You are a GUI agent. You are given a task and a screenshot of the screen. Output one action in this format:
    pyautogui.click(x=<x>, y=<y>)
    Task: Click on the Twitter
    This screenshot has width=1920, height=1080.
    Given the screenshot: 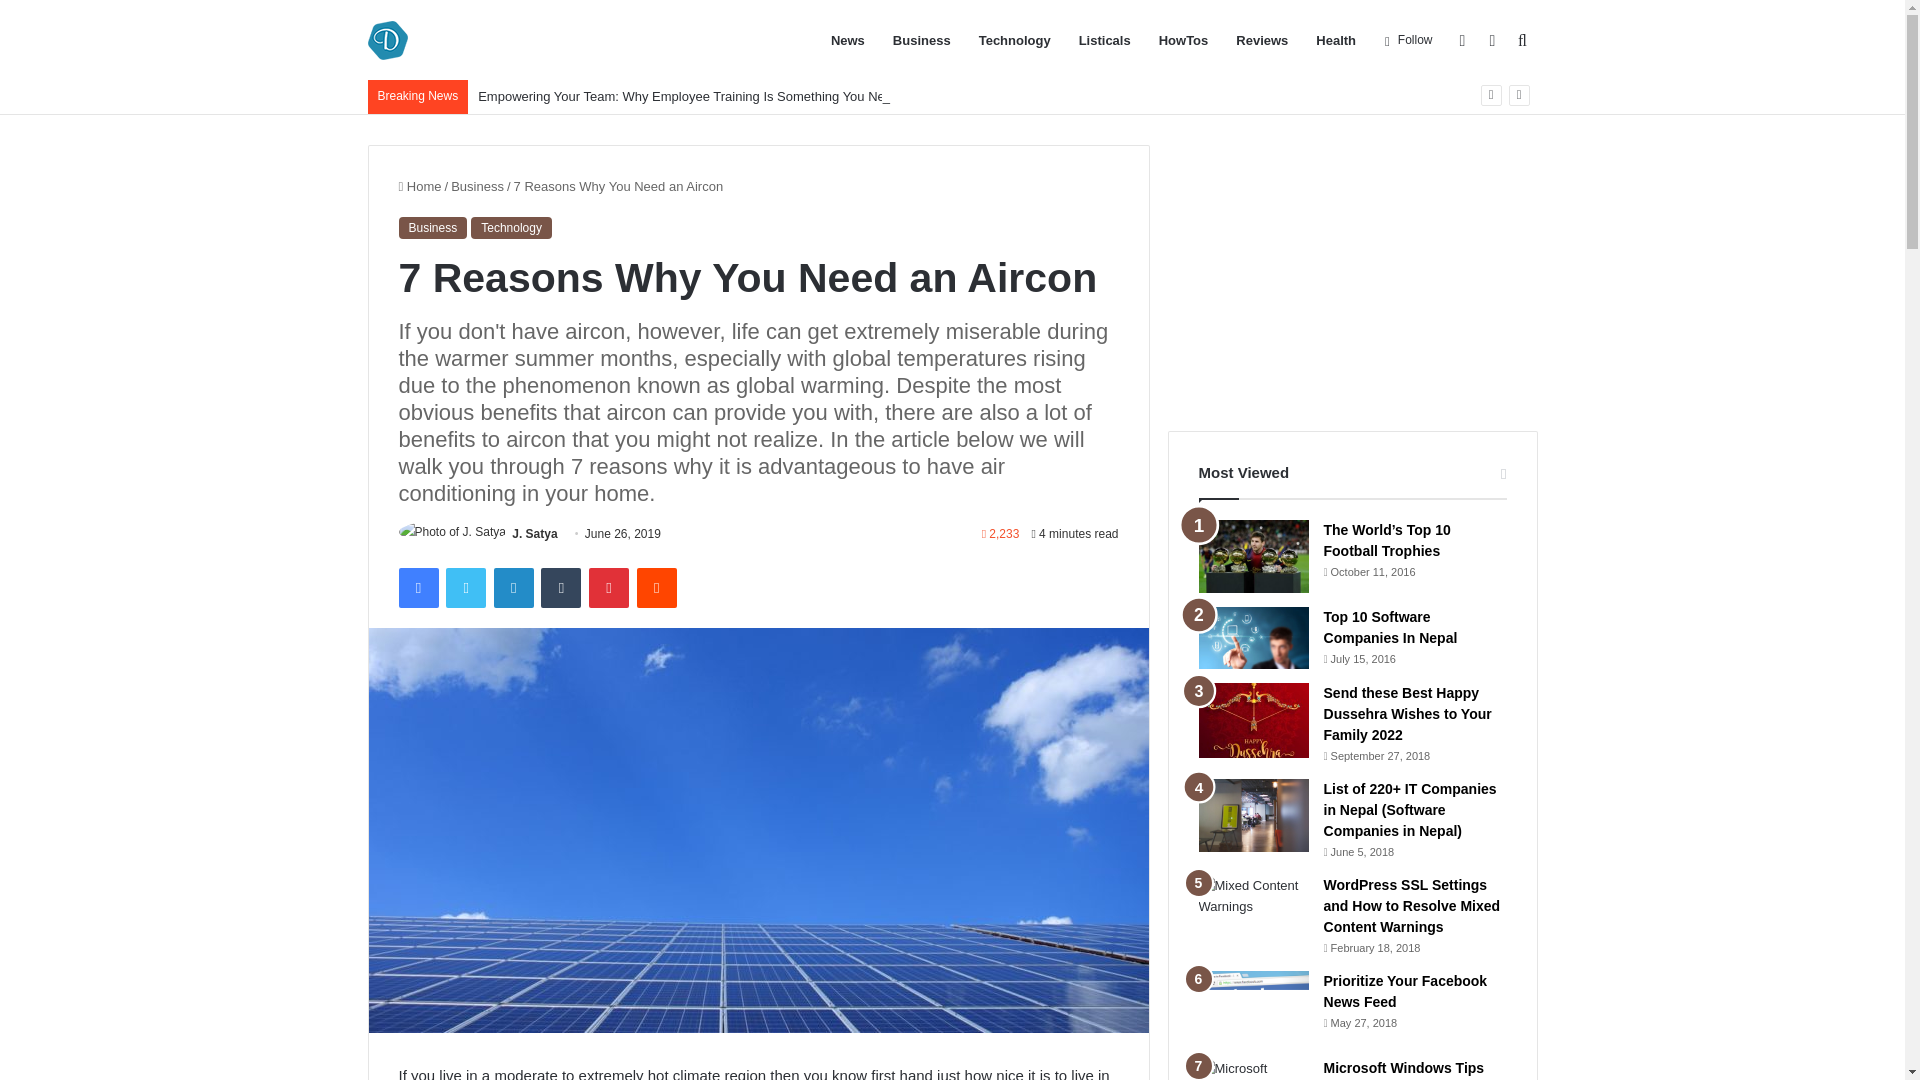 What is the action you would take?
    pyautogui.click(x=465, y=588)
    